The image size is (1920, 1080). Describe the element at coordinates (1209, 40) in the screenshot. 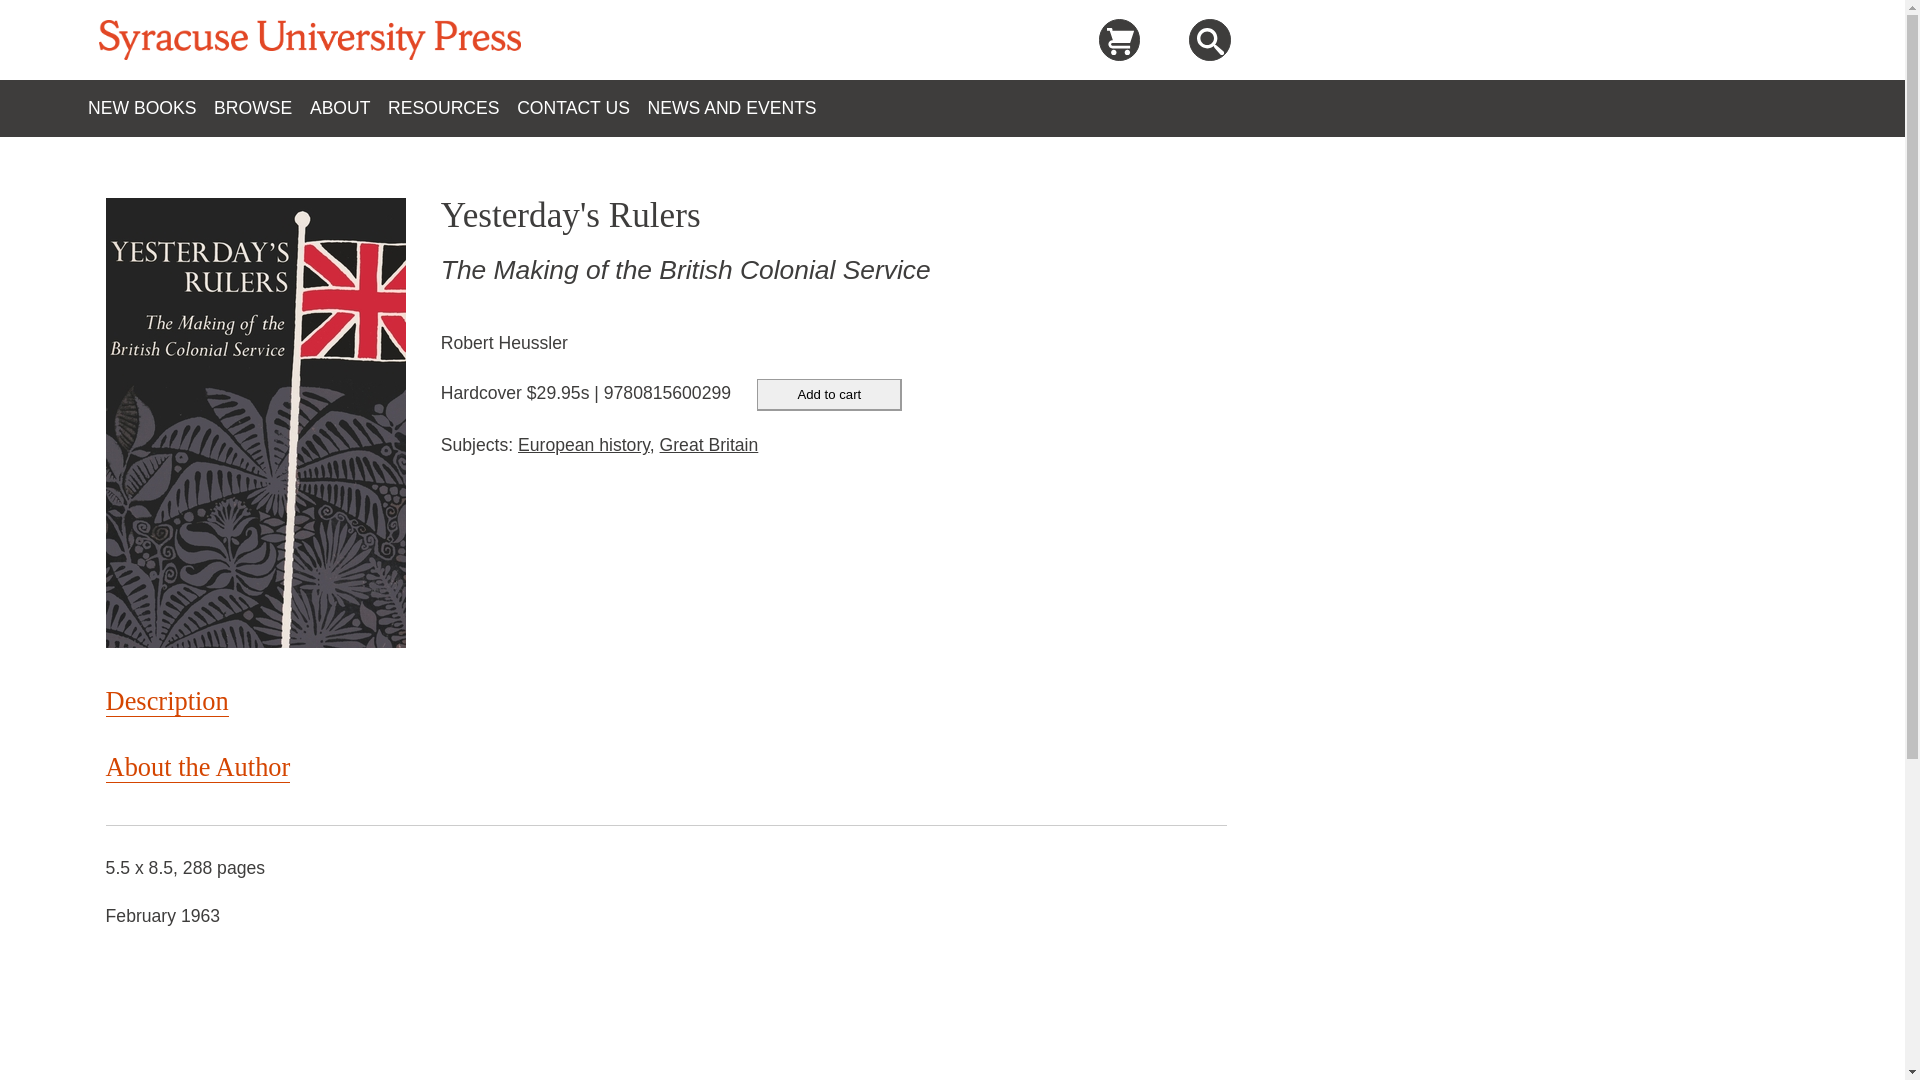

I see `site searchSearch the site` at that location.